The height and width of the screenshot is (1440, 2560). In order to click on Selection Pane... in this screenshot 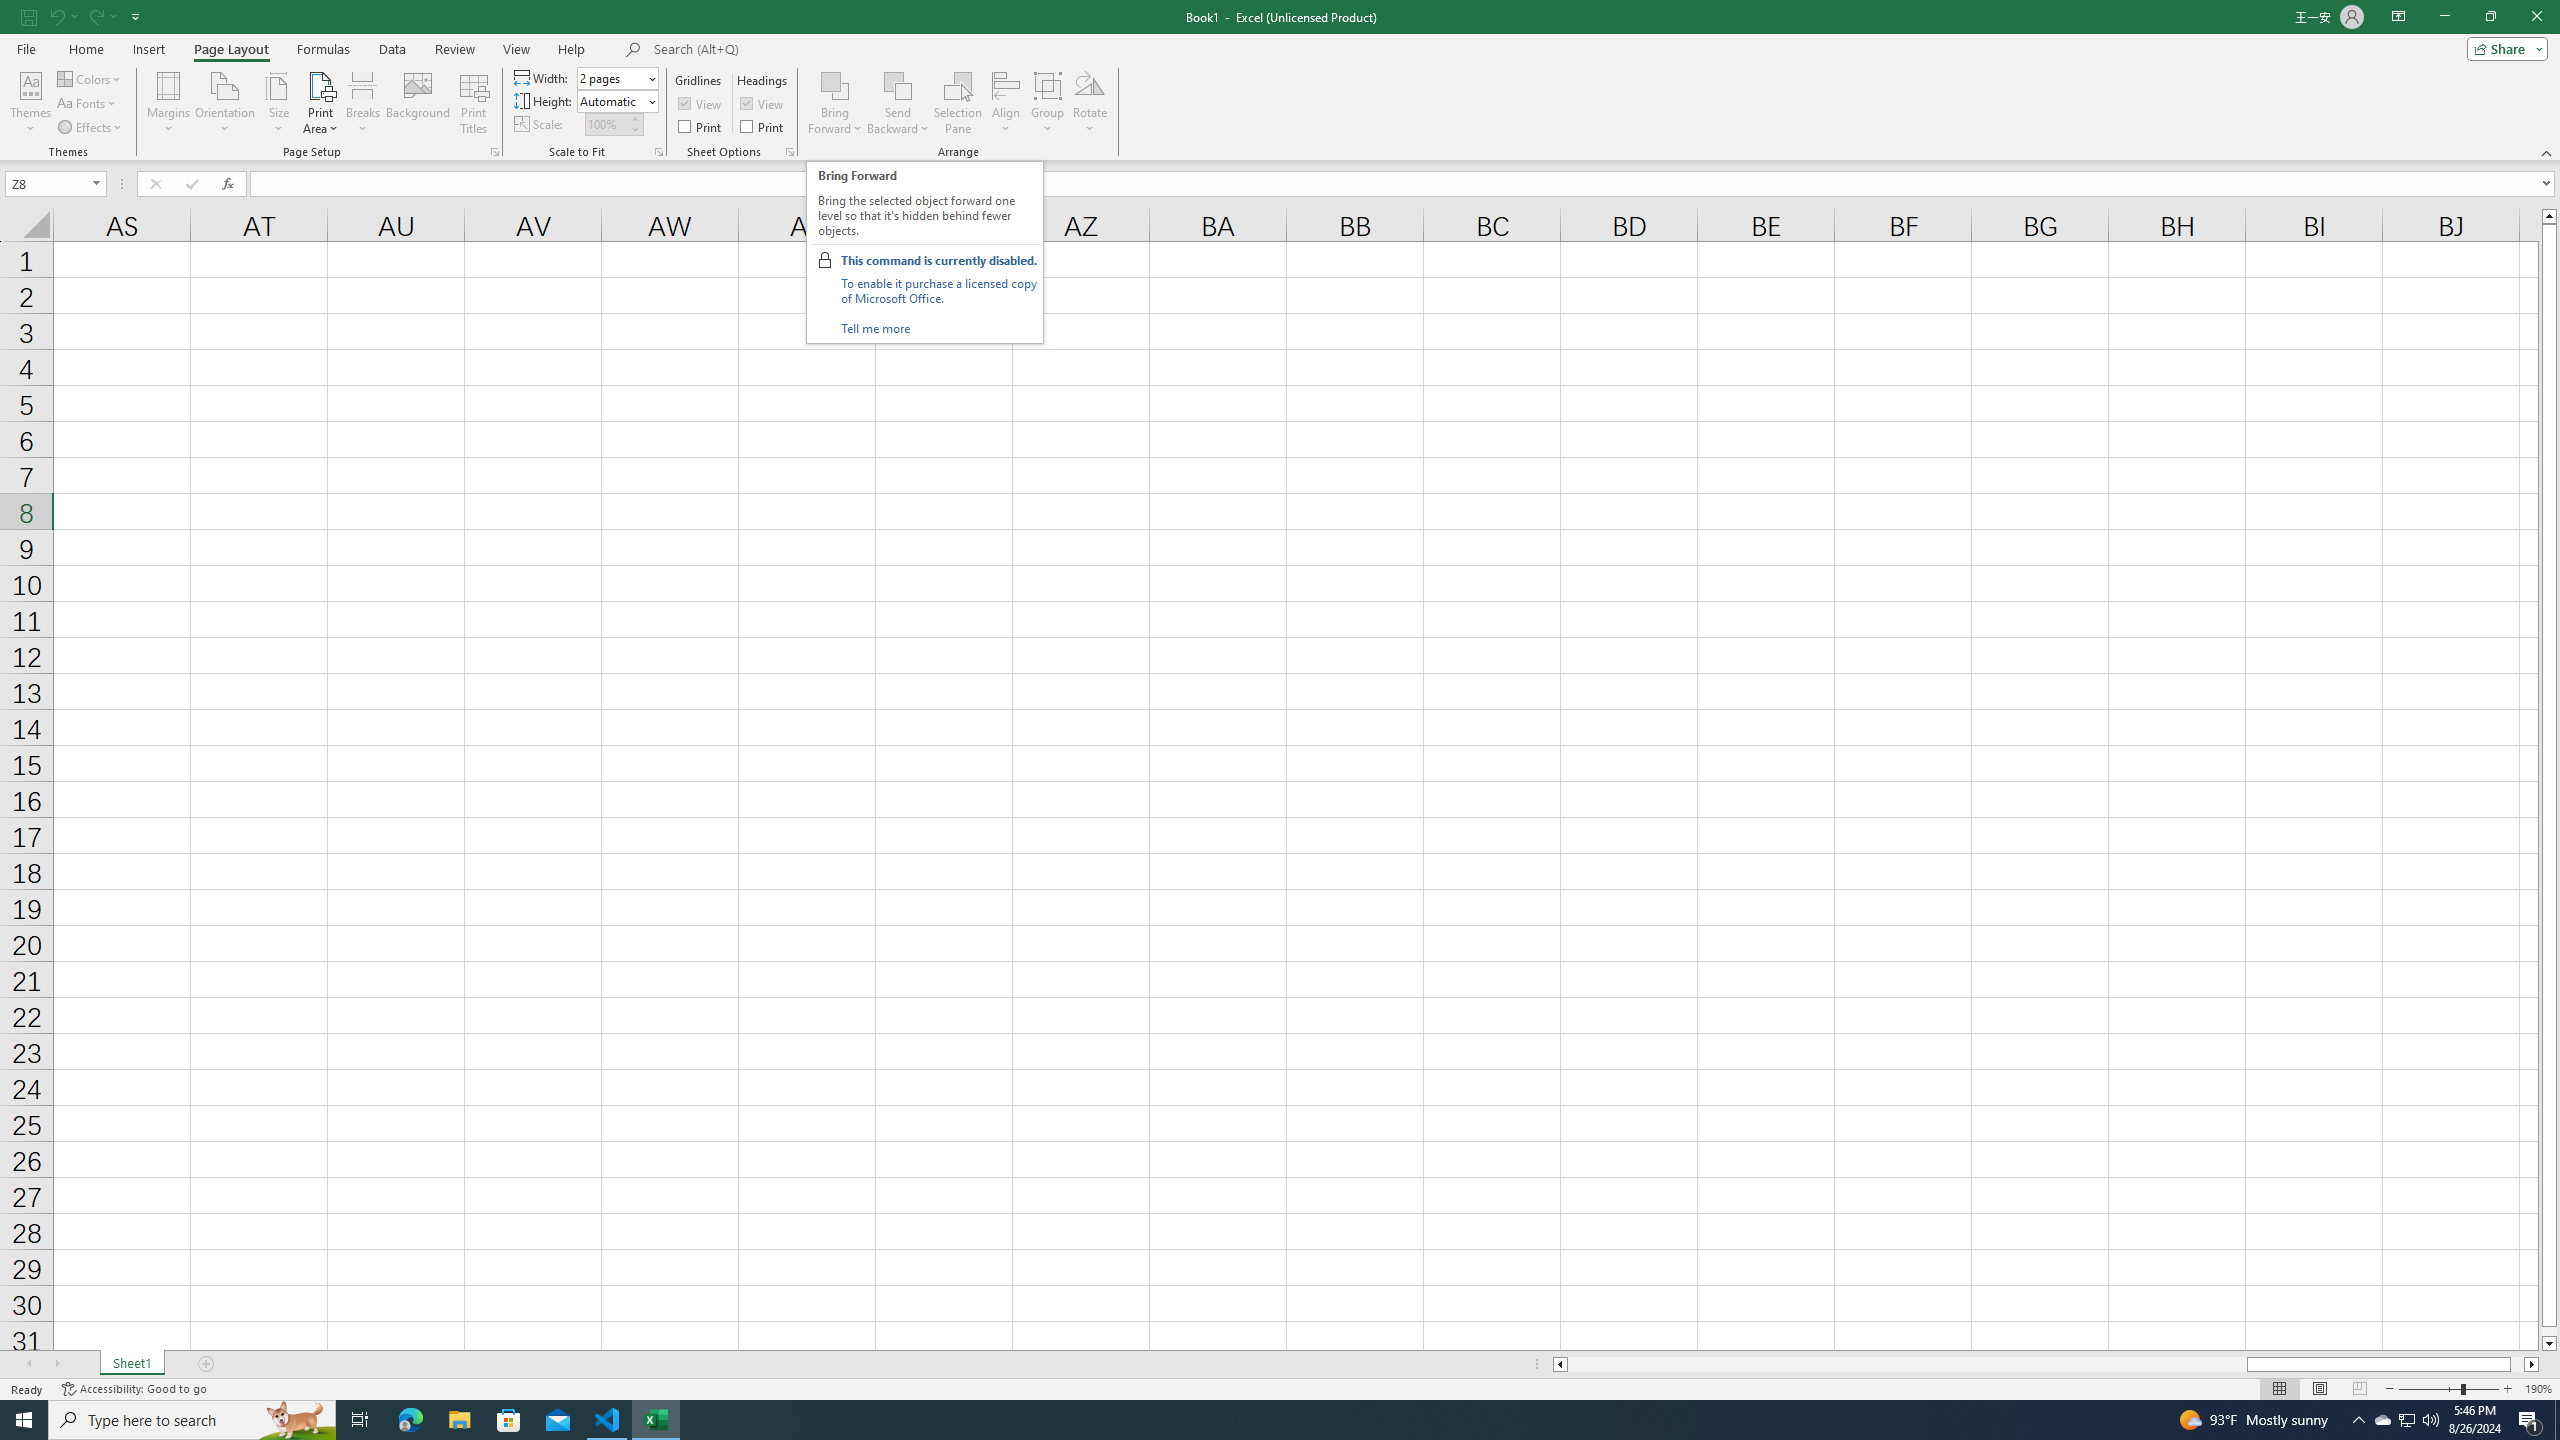, I will do `click(958, 103)`.